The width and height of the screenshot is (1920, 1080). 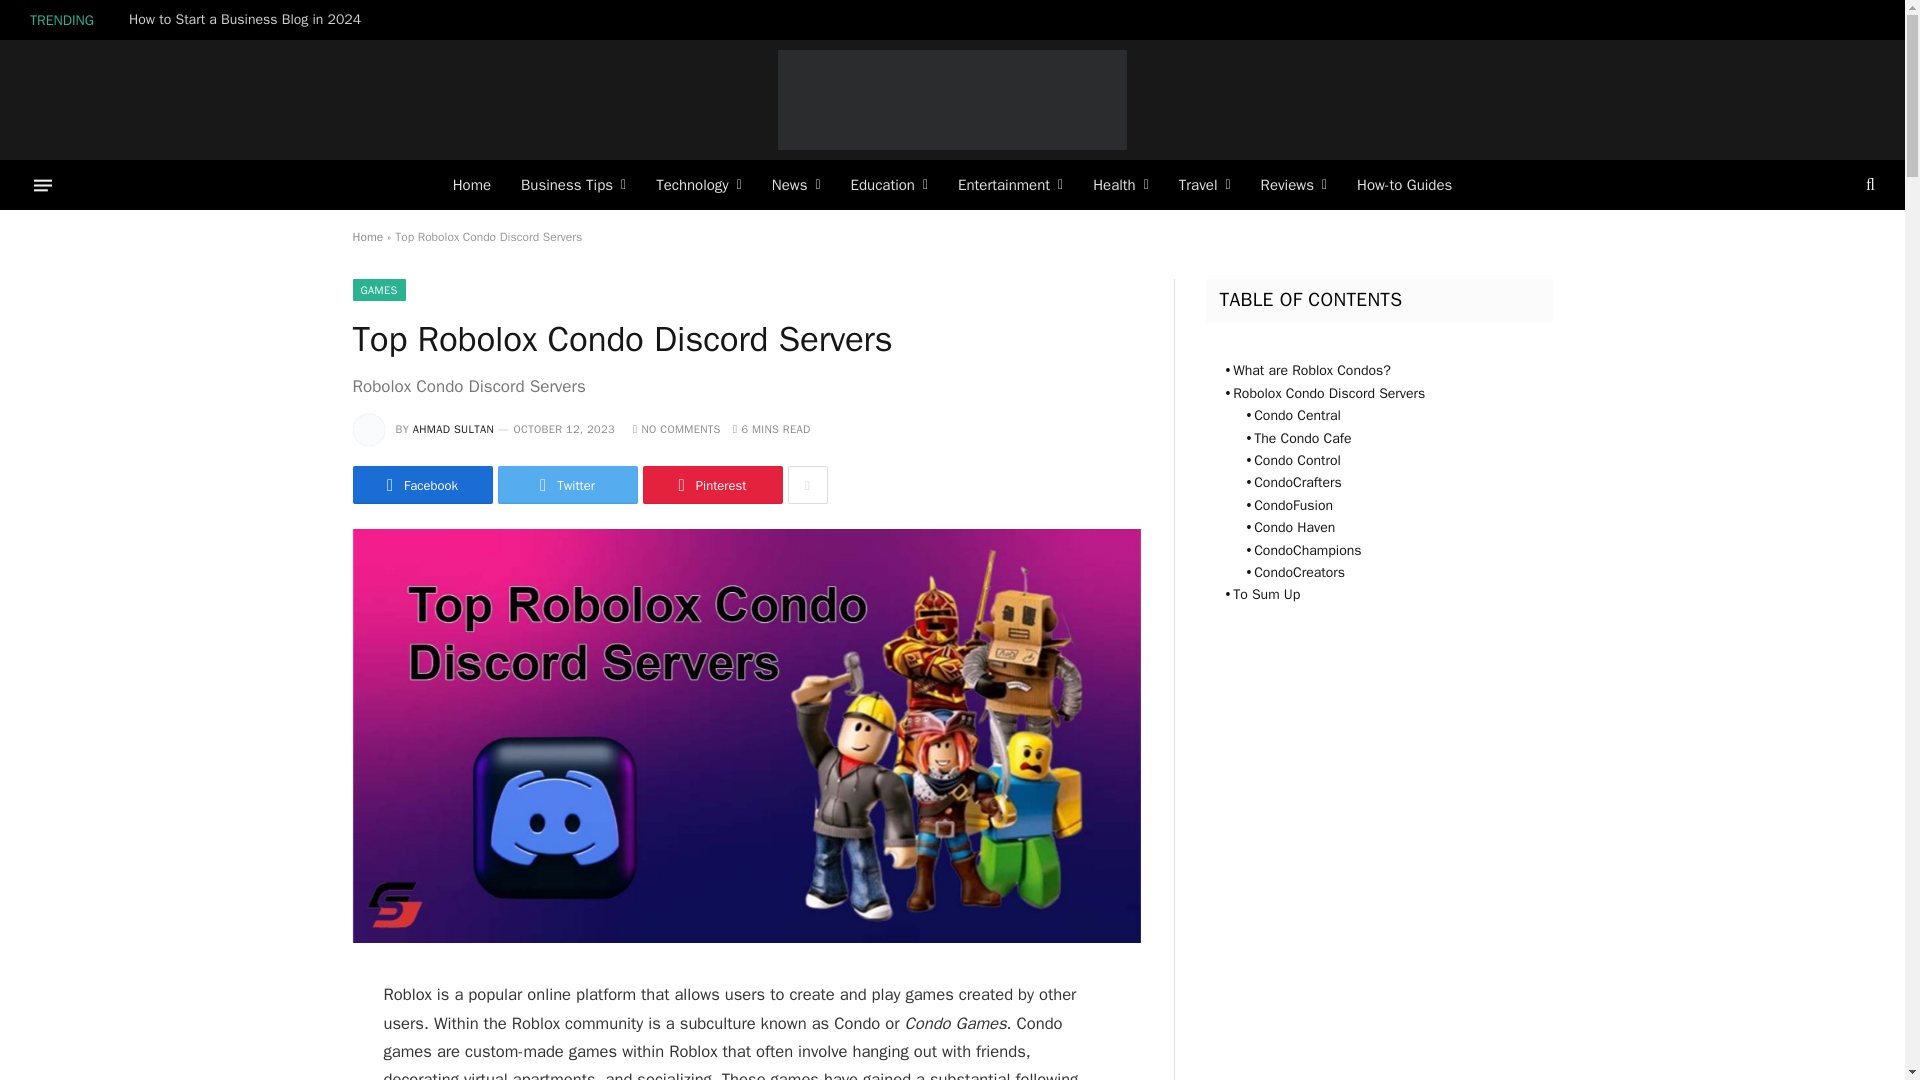 I want to click on Top Robolox Condo Discord Servers, so click(x=746, y=938).